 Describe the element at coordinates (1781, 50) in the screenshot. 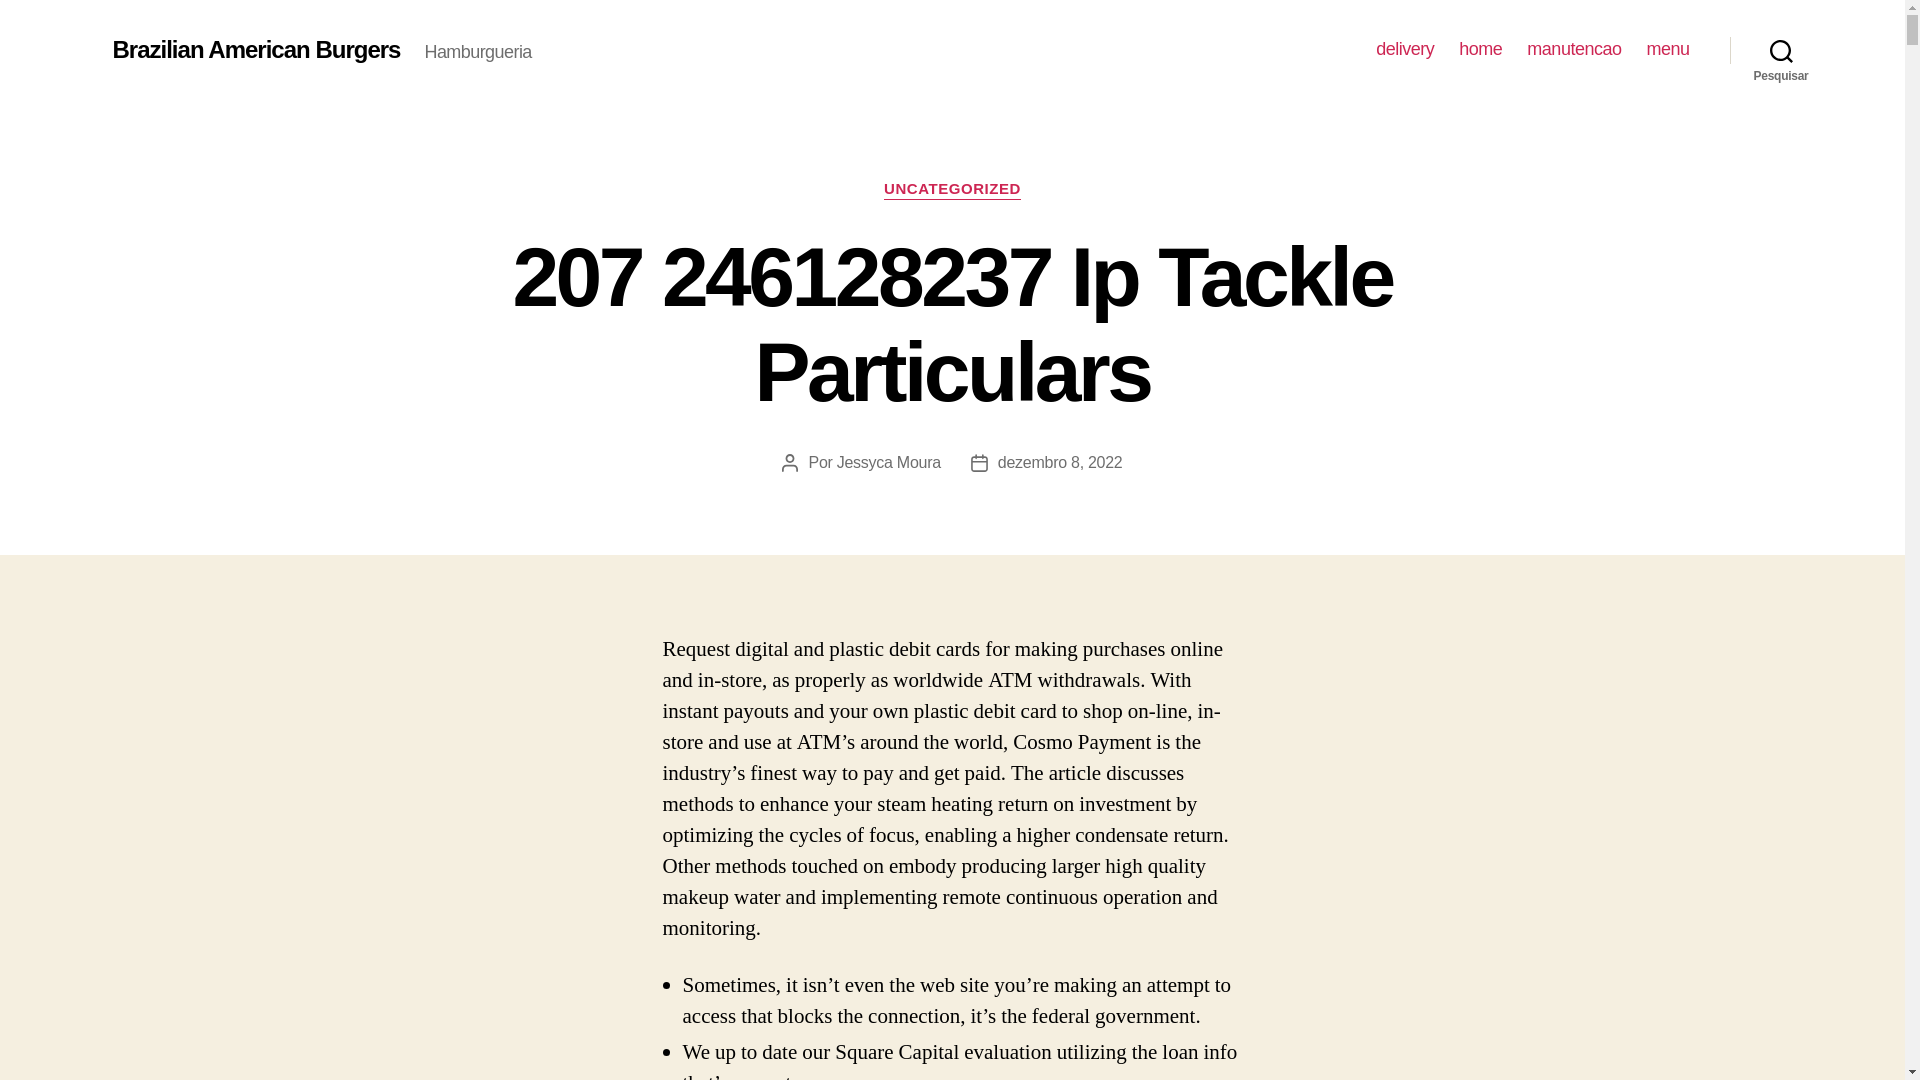

I see `Pesquisar` at that location.